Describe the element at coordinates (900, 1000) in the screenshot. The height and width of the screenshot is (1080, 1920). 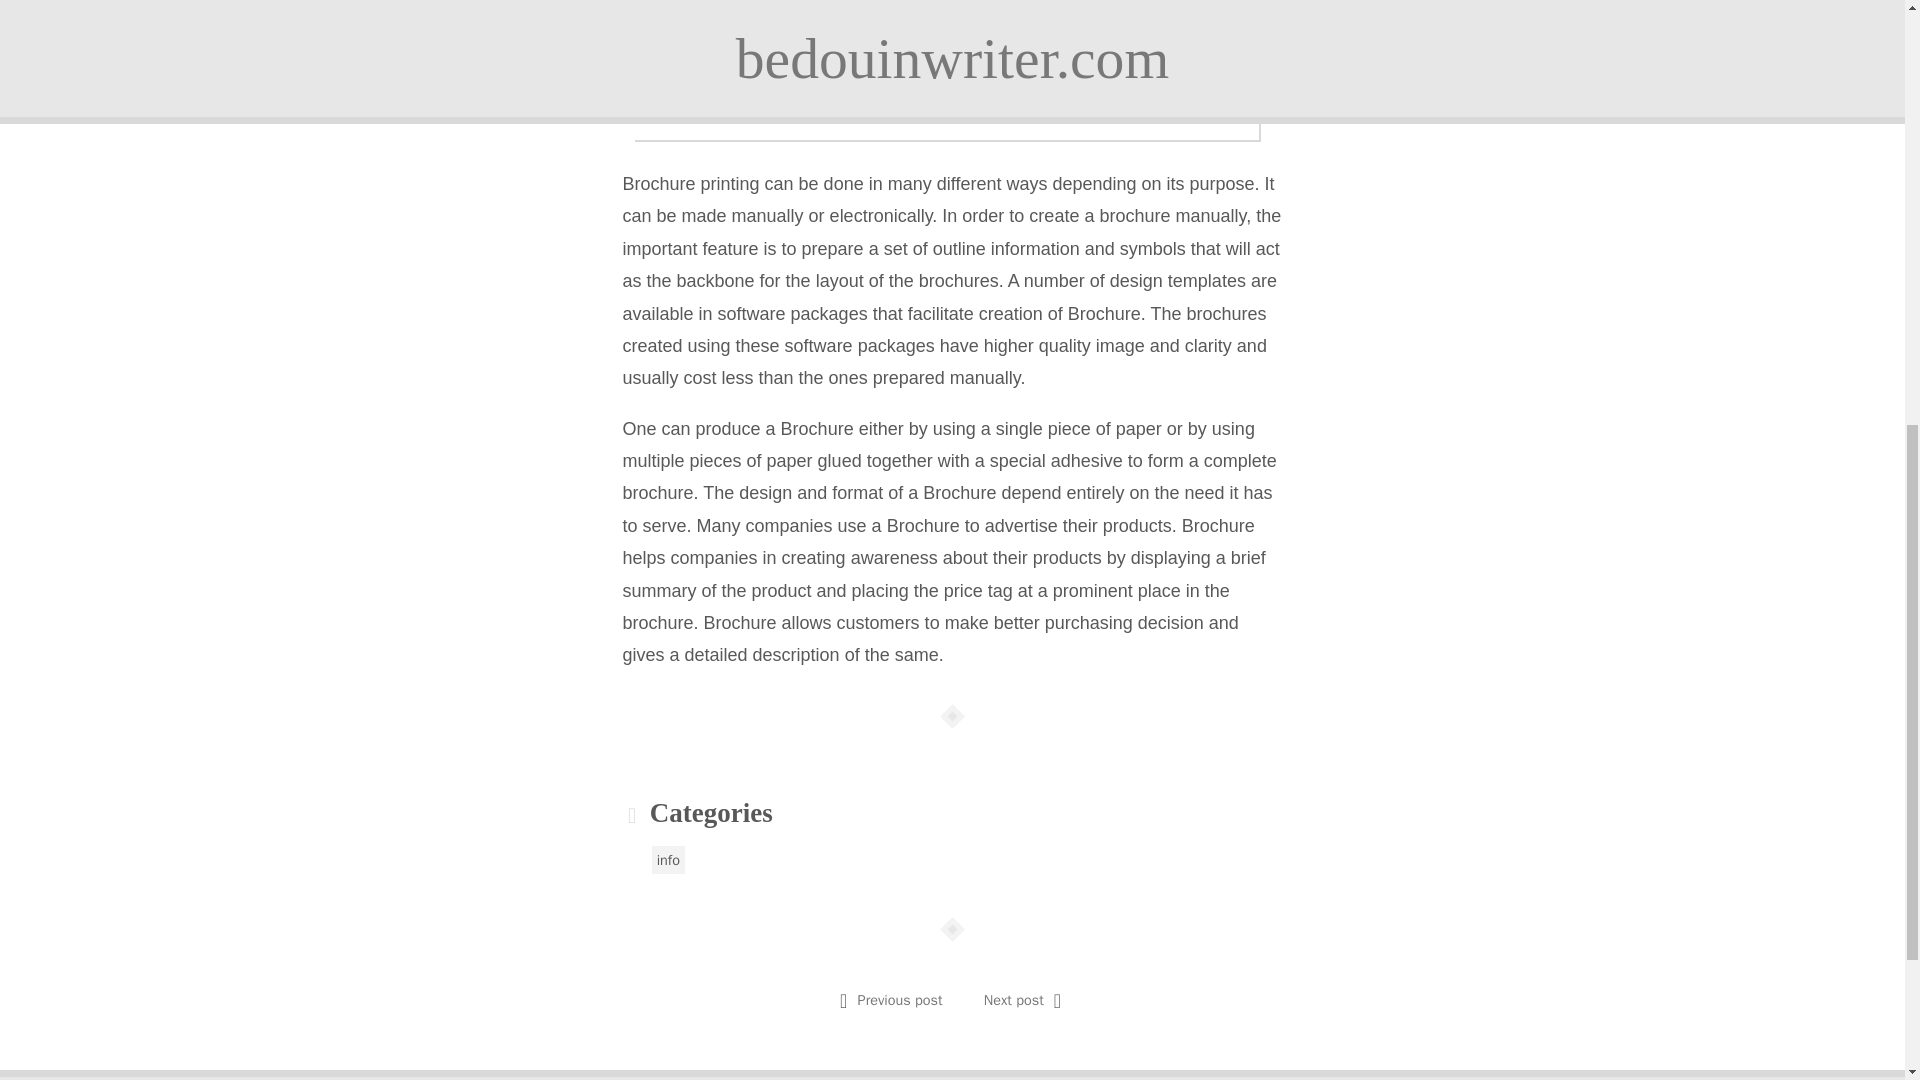
I see `Previous post` at that location.